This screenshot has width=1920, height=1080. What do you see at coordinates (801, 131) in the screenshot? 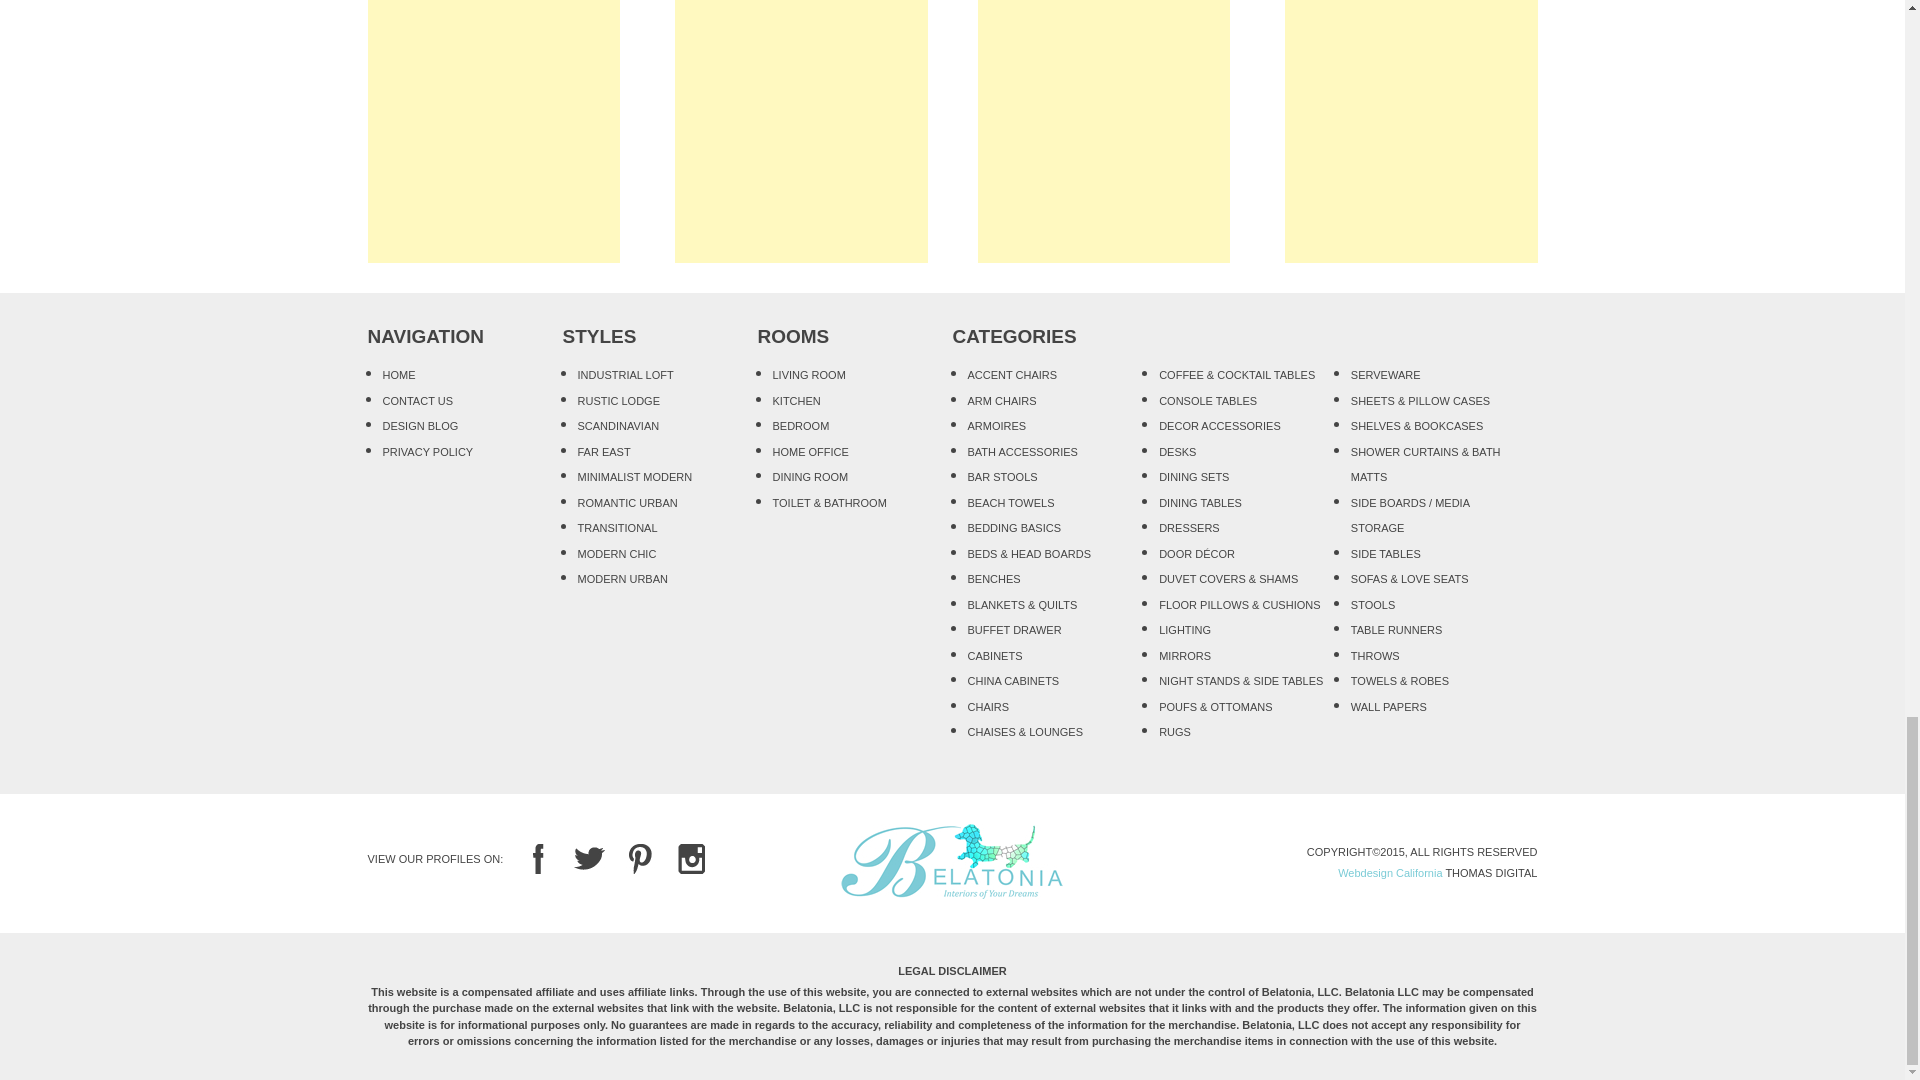
I see `Advertisement` at bounding box center [801, 131].